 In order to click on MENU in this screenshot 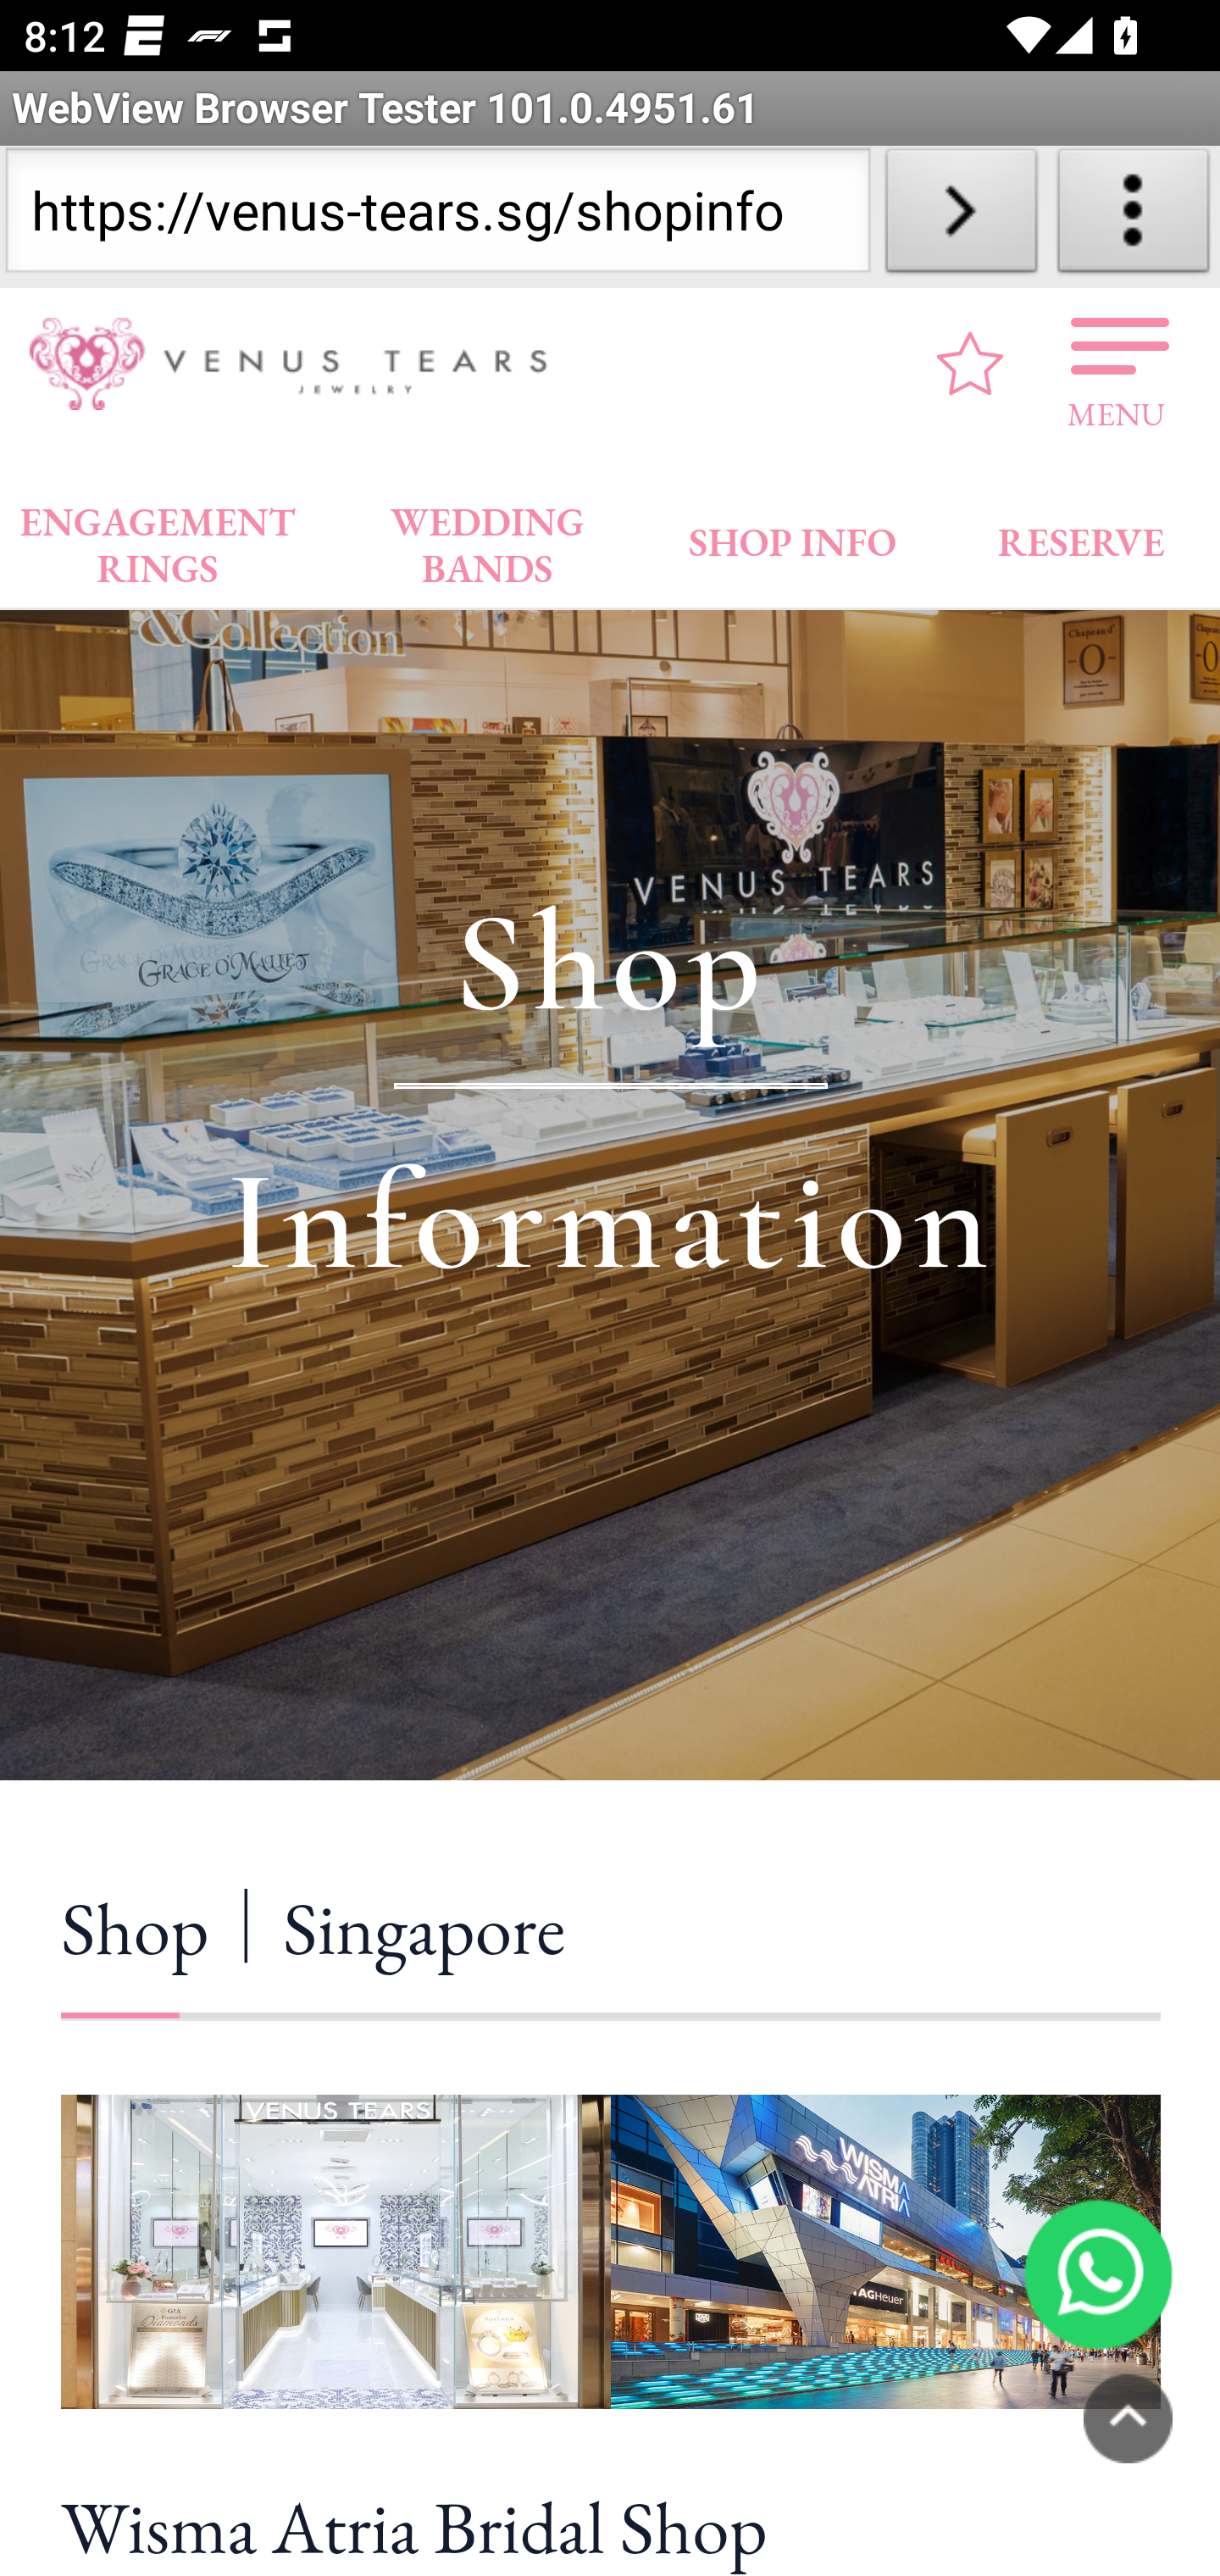, I will do `click(1117, 363)`.